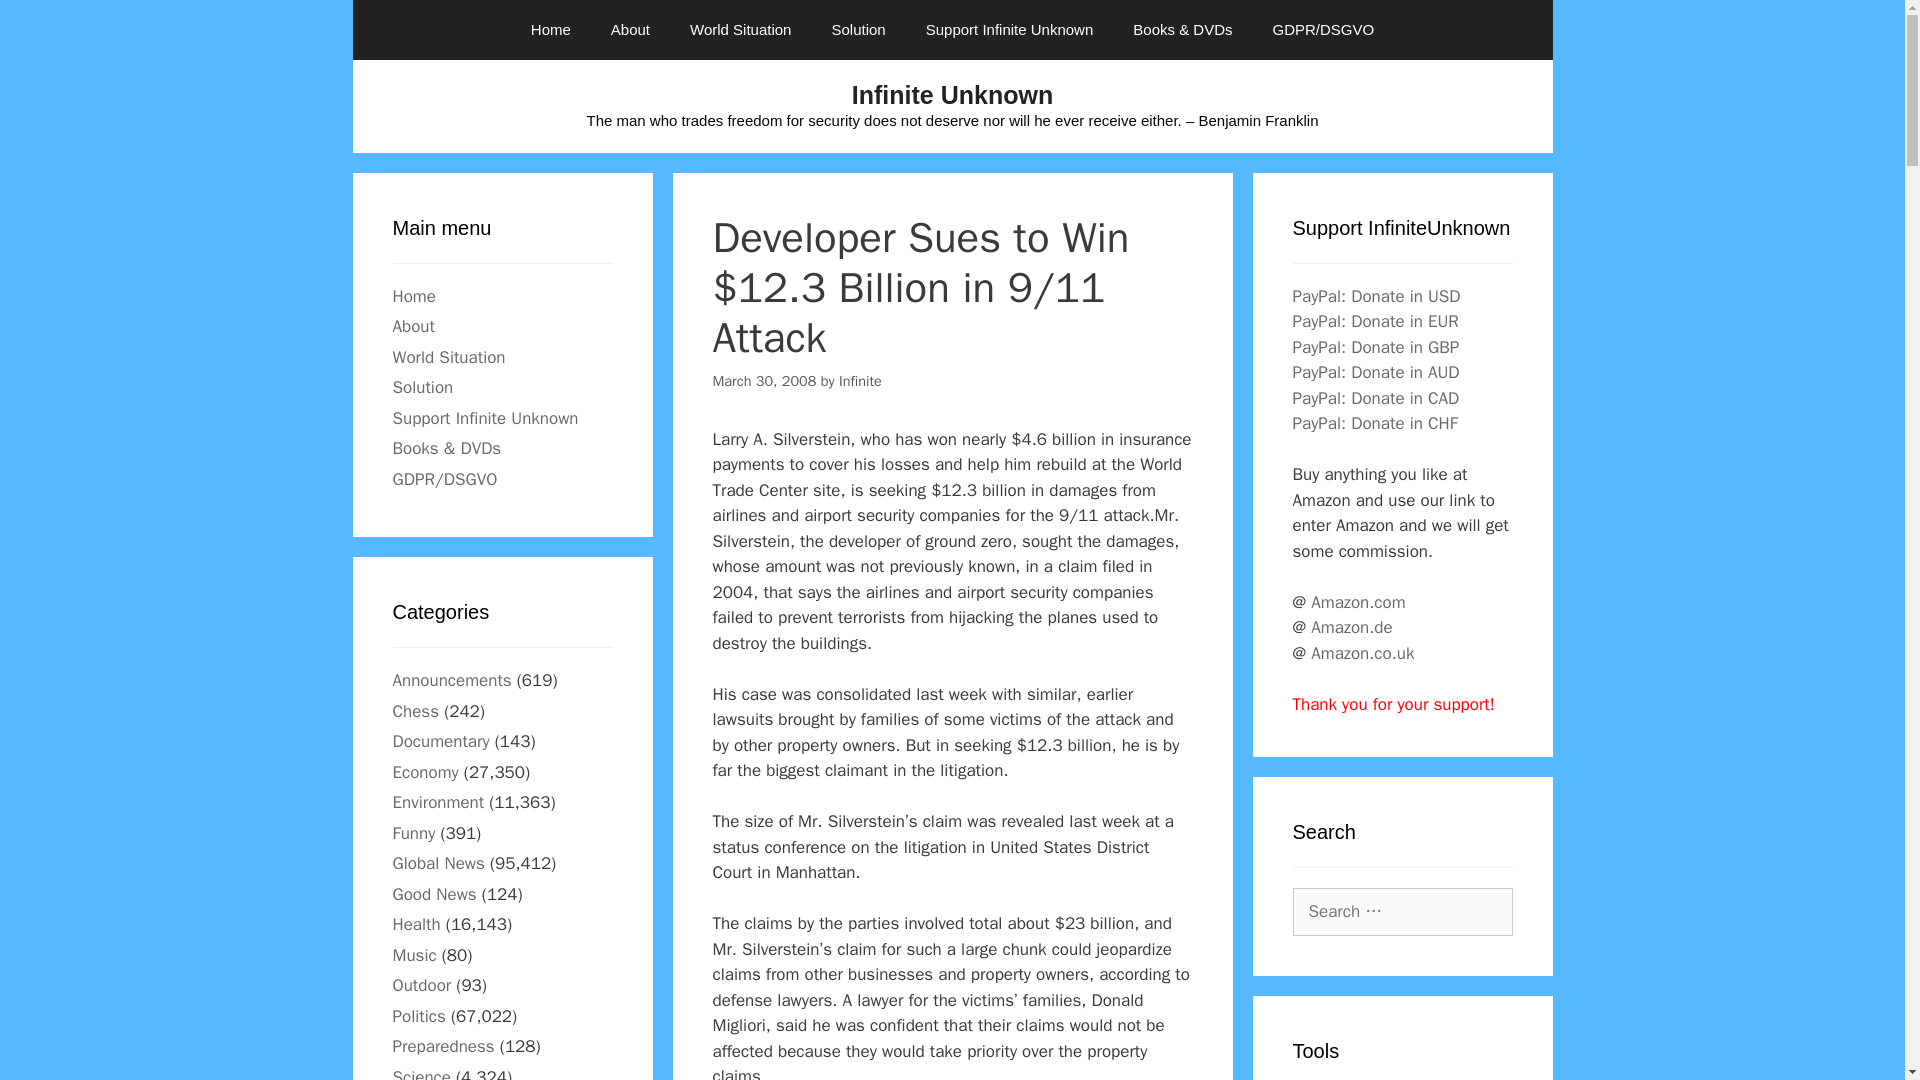  What do you see at coordinates (412, 326) in the screenshot?
I see `About` at bounding box center [412, 326].